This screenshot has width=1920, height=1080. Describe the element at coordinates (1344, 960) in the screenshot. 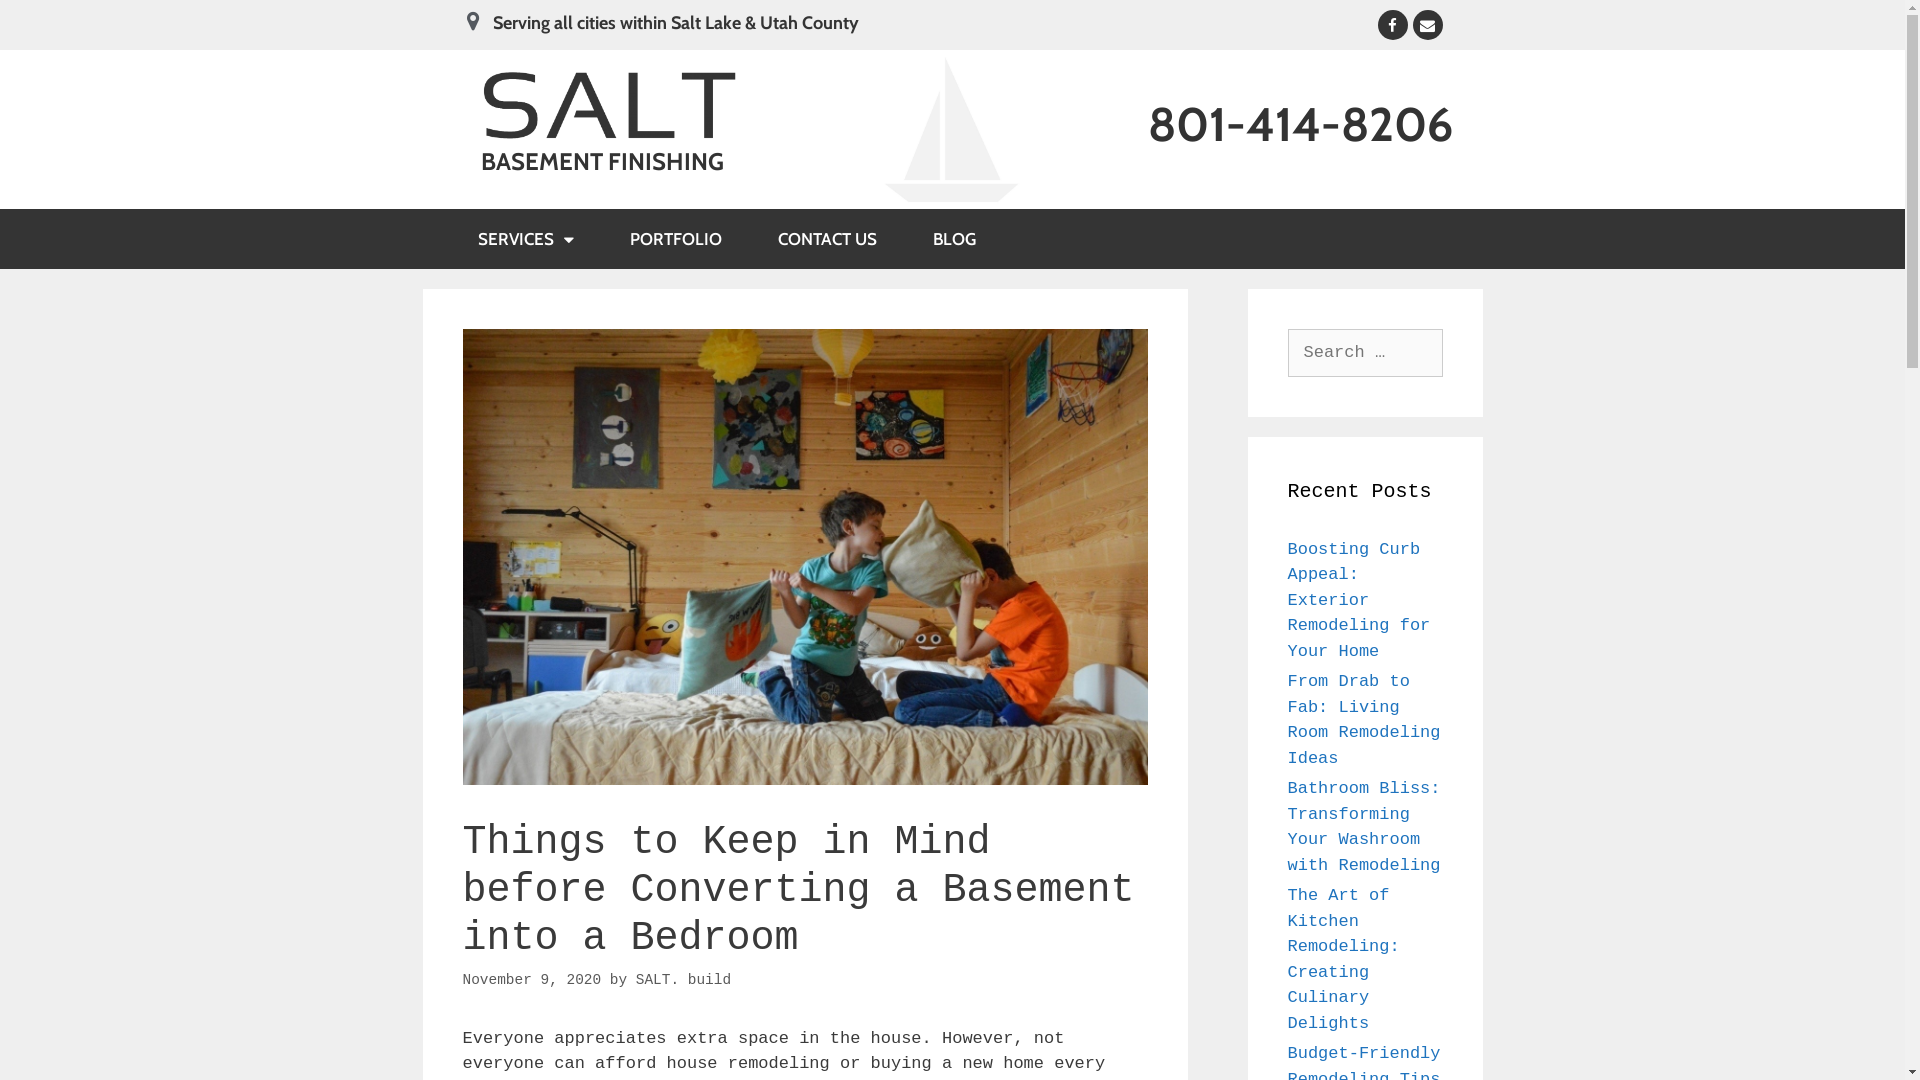

I see `The Art of Kitchen Remodeling: Creating Culinary Delights` at that location.